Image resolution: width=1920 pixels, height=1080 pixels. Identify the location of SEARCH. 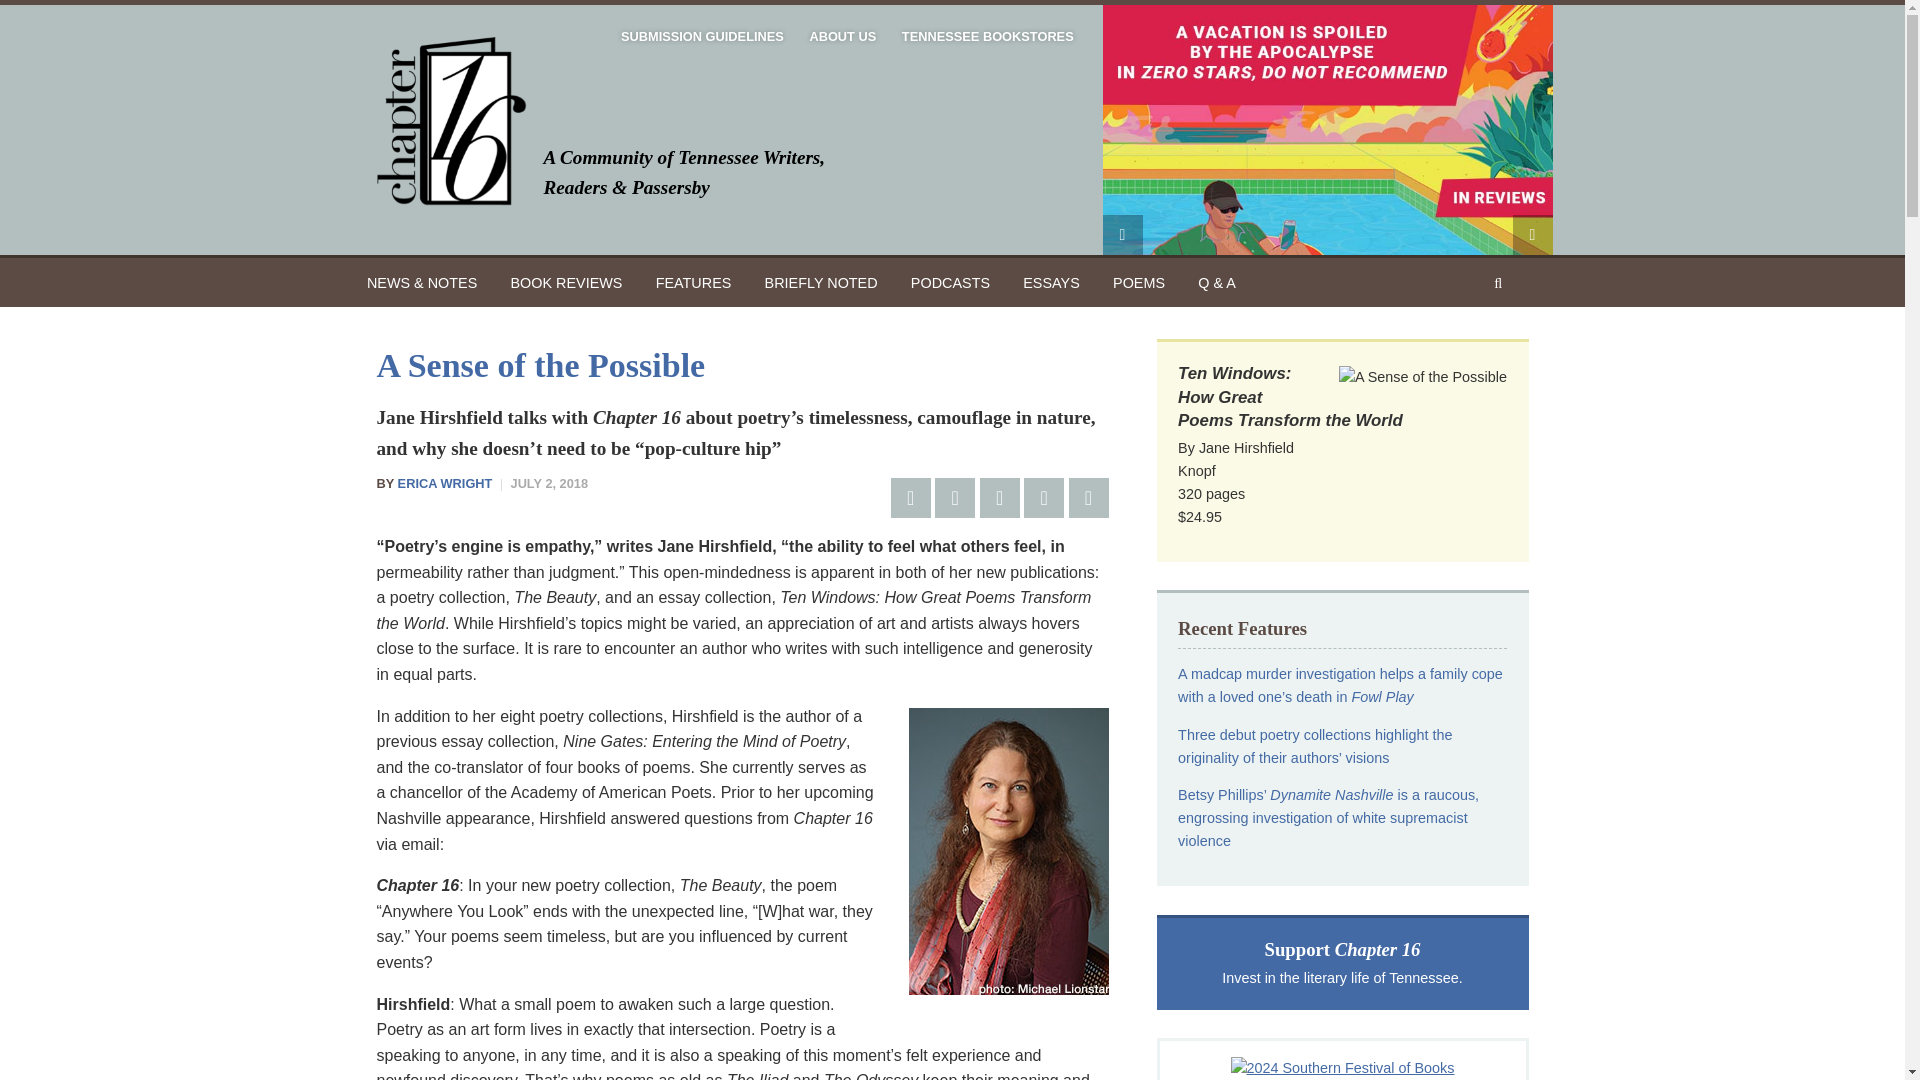
(1372, 233).